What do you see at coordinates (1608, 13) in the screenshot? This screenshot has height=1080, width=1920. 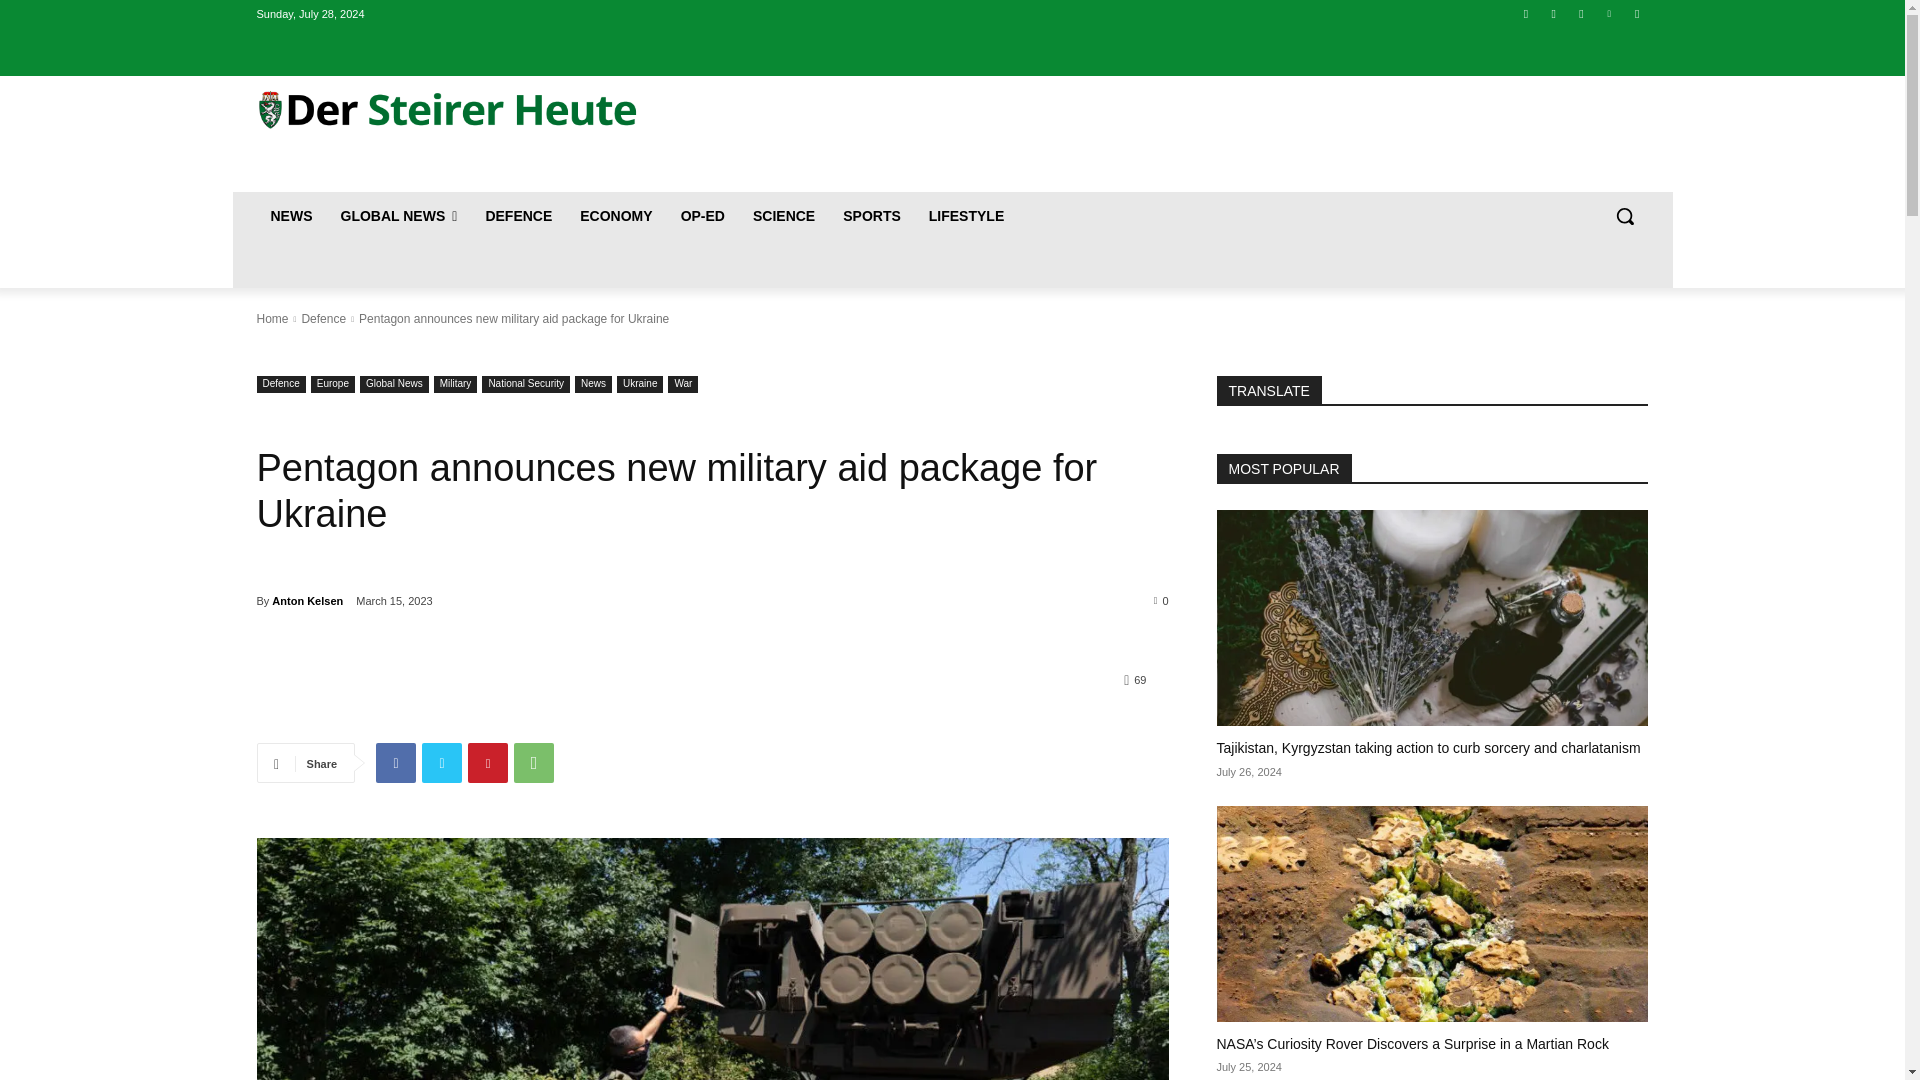 I see `Vimeo` at bounding box center [1608, 13].